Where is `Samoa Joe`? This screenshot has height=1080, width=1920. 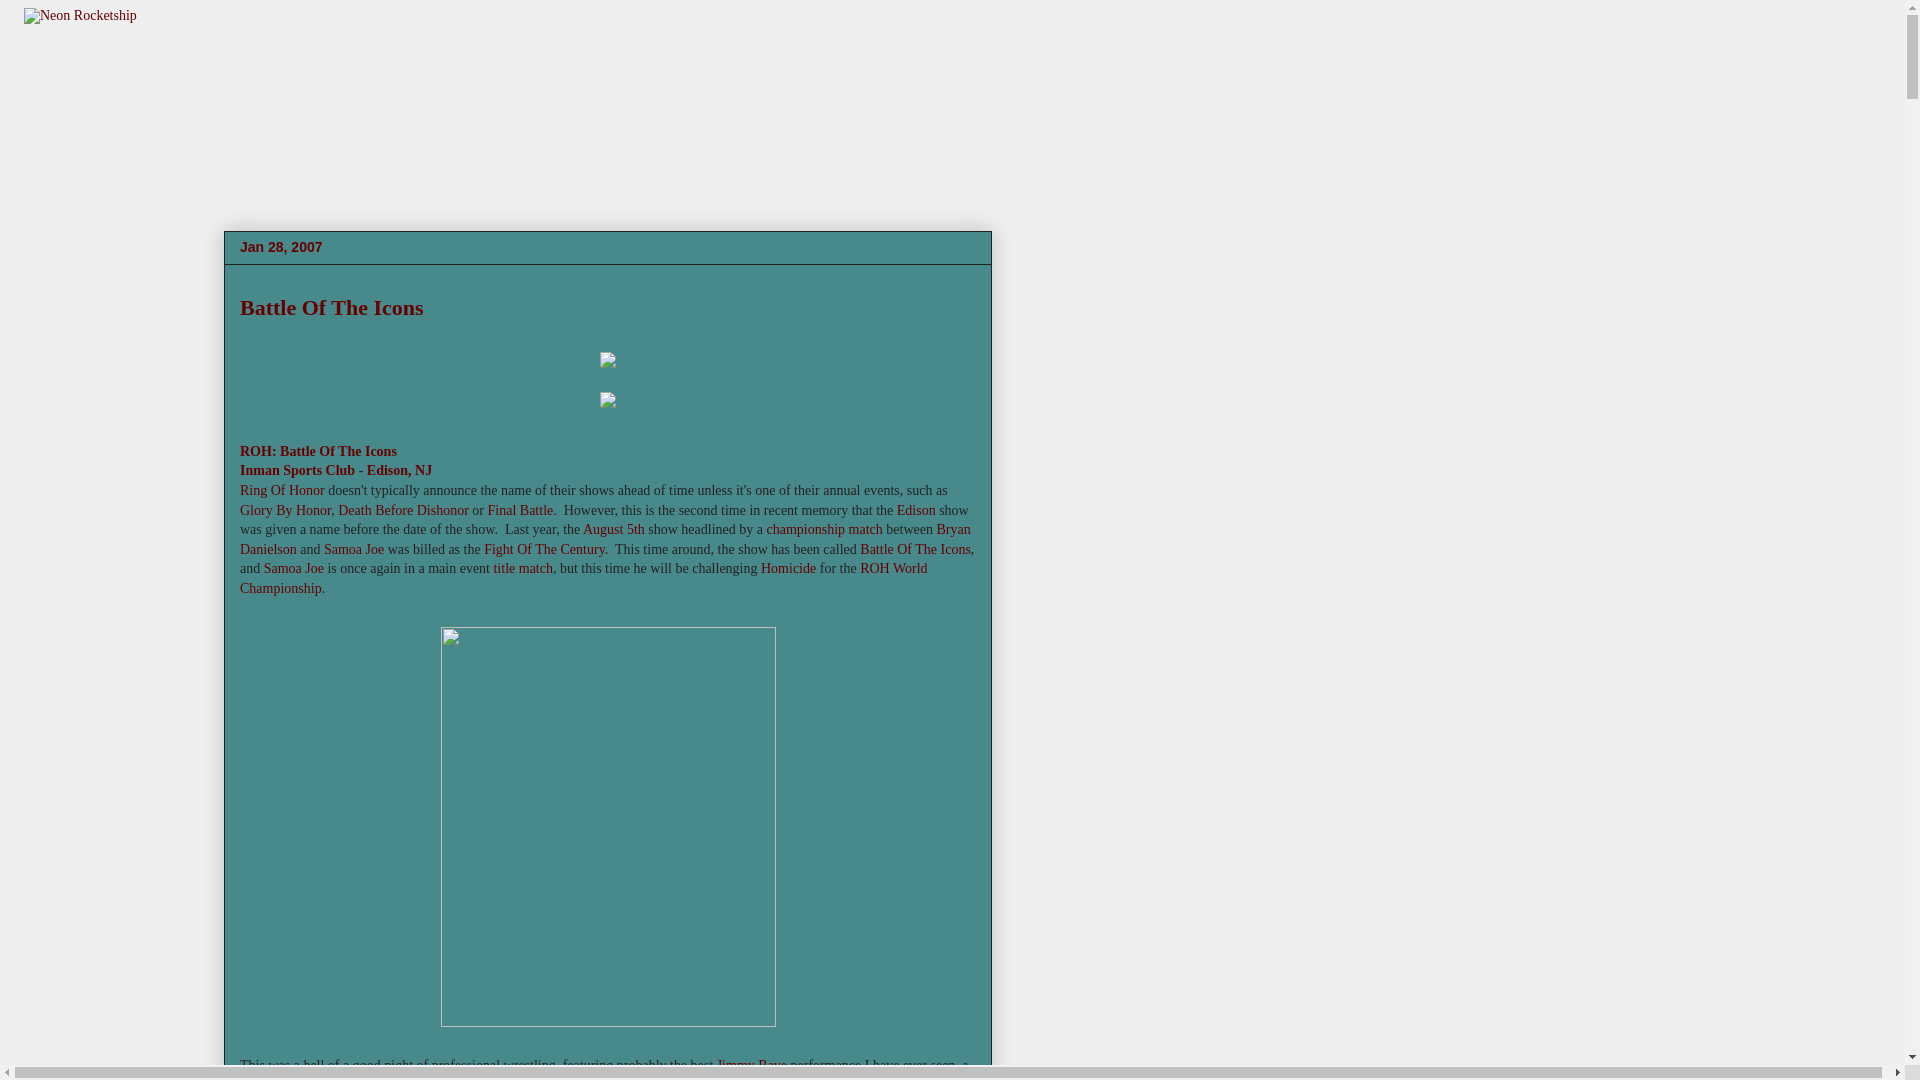
Samoa Joe is located at coordinates (294, 568).